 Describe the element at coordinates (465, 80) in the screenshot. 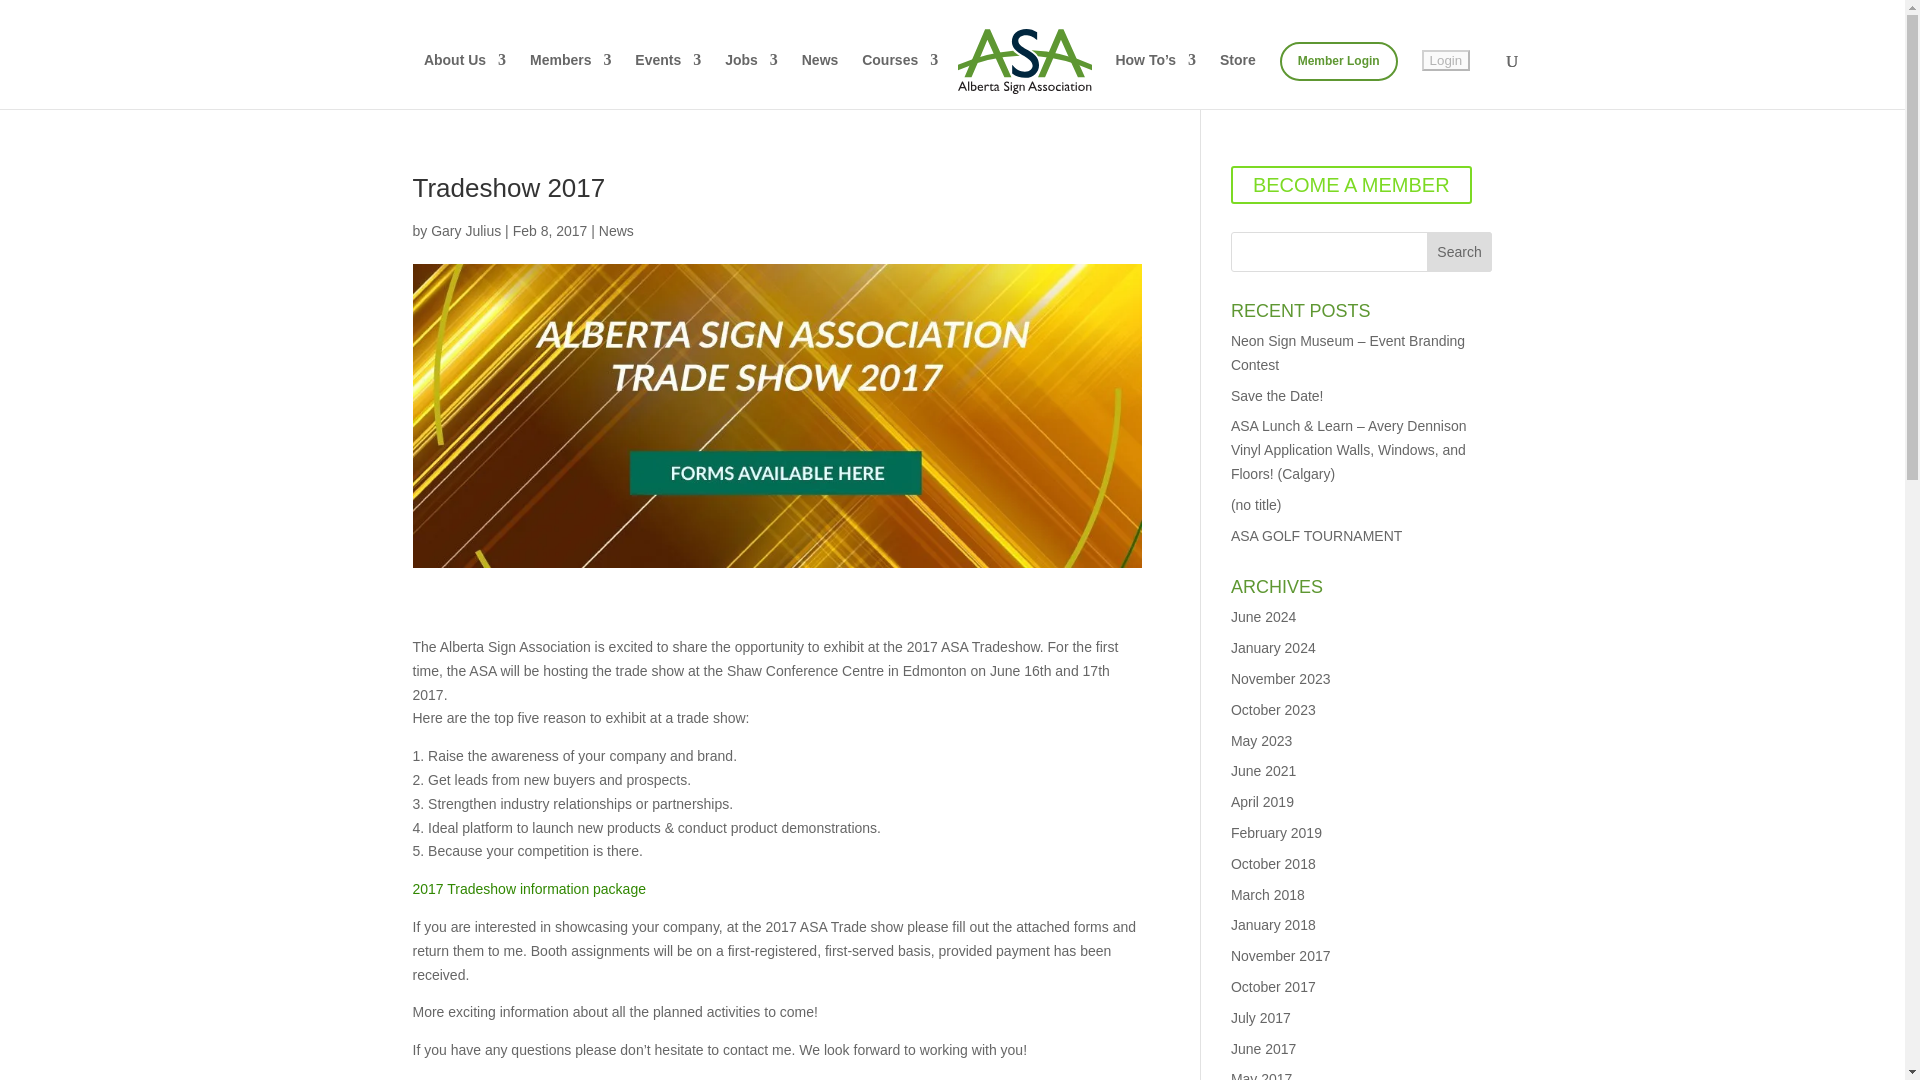

I see `About Us` at that location.